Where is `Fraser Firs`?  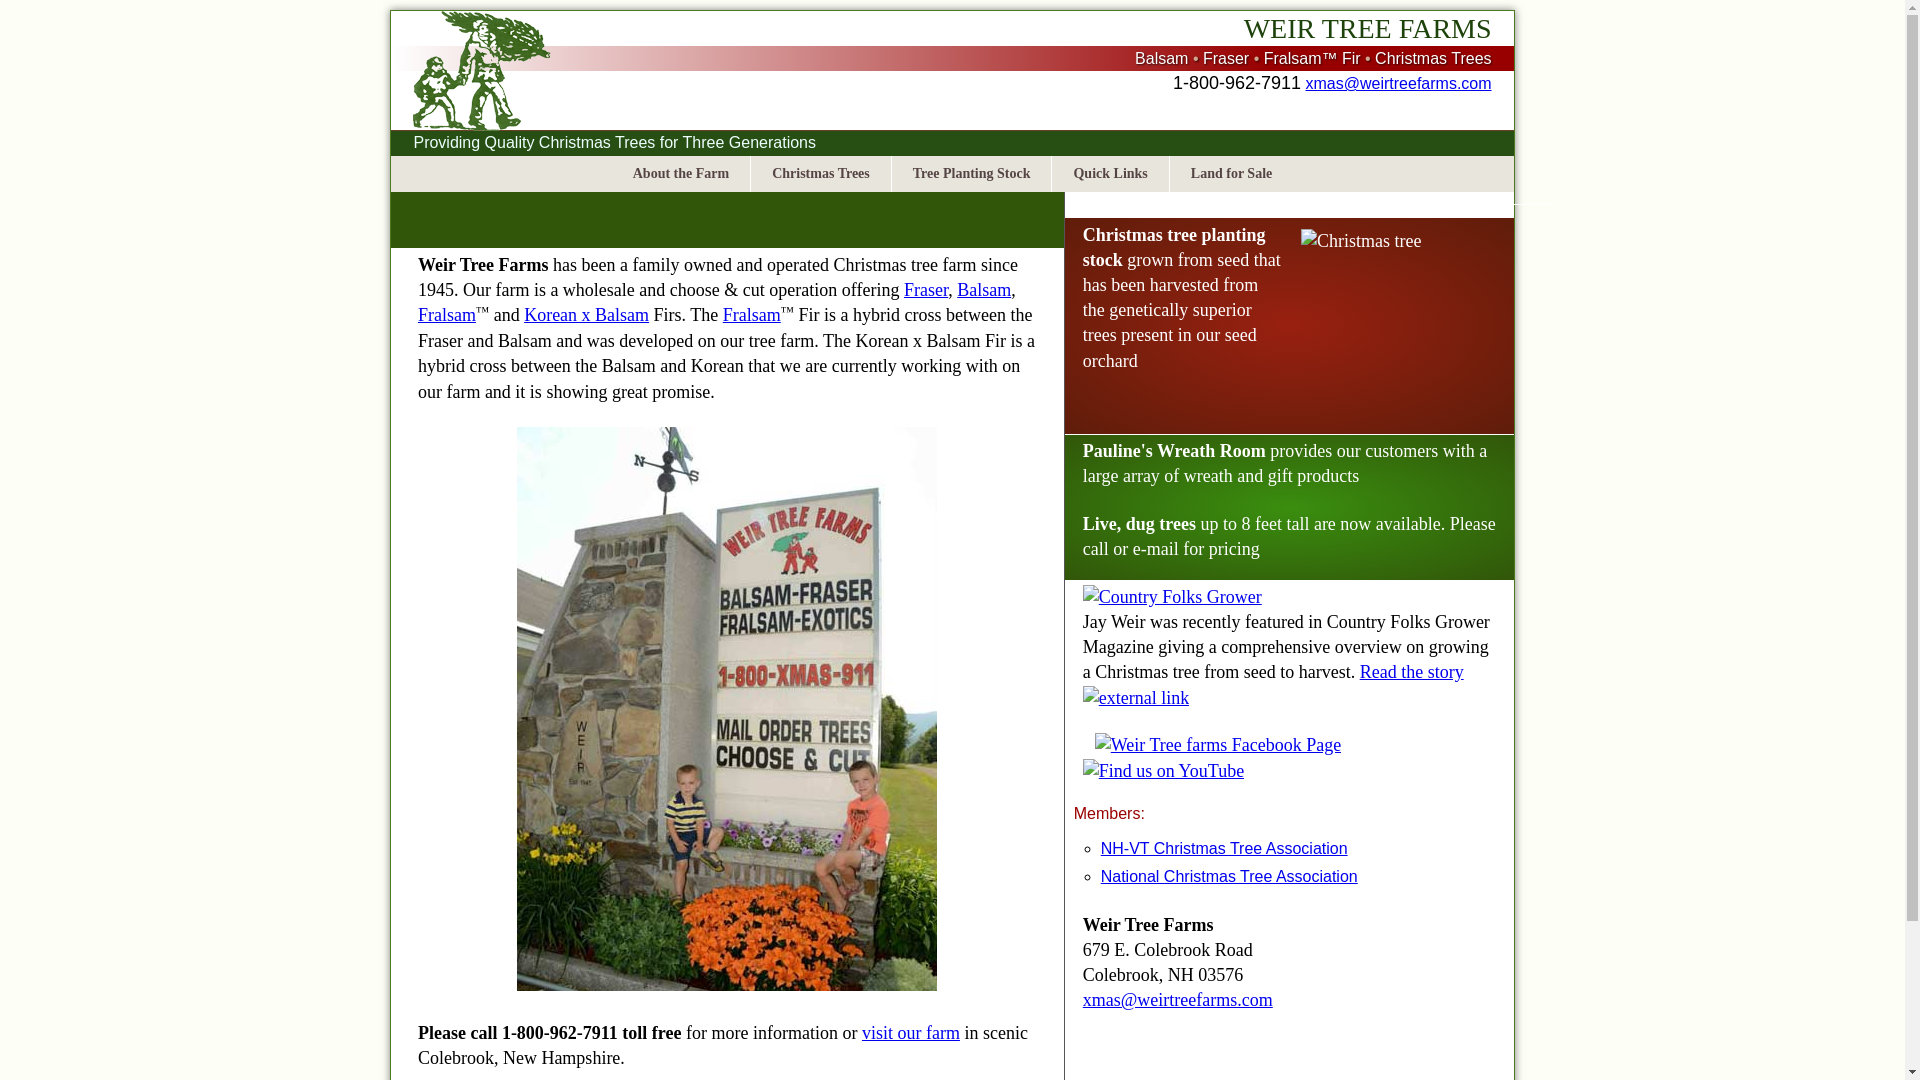
Fraser Firs is located at coordinates (926, 290).